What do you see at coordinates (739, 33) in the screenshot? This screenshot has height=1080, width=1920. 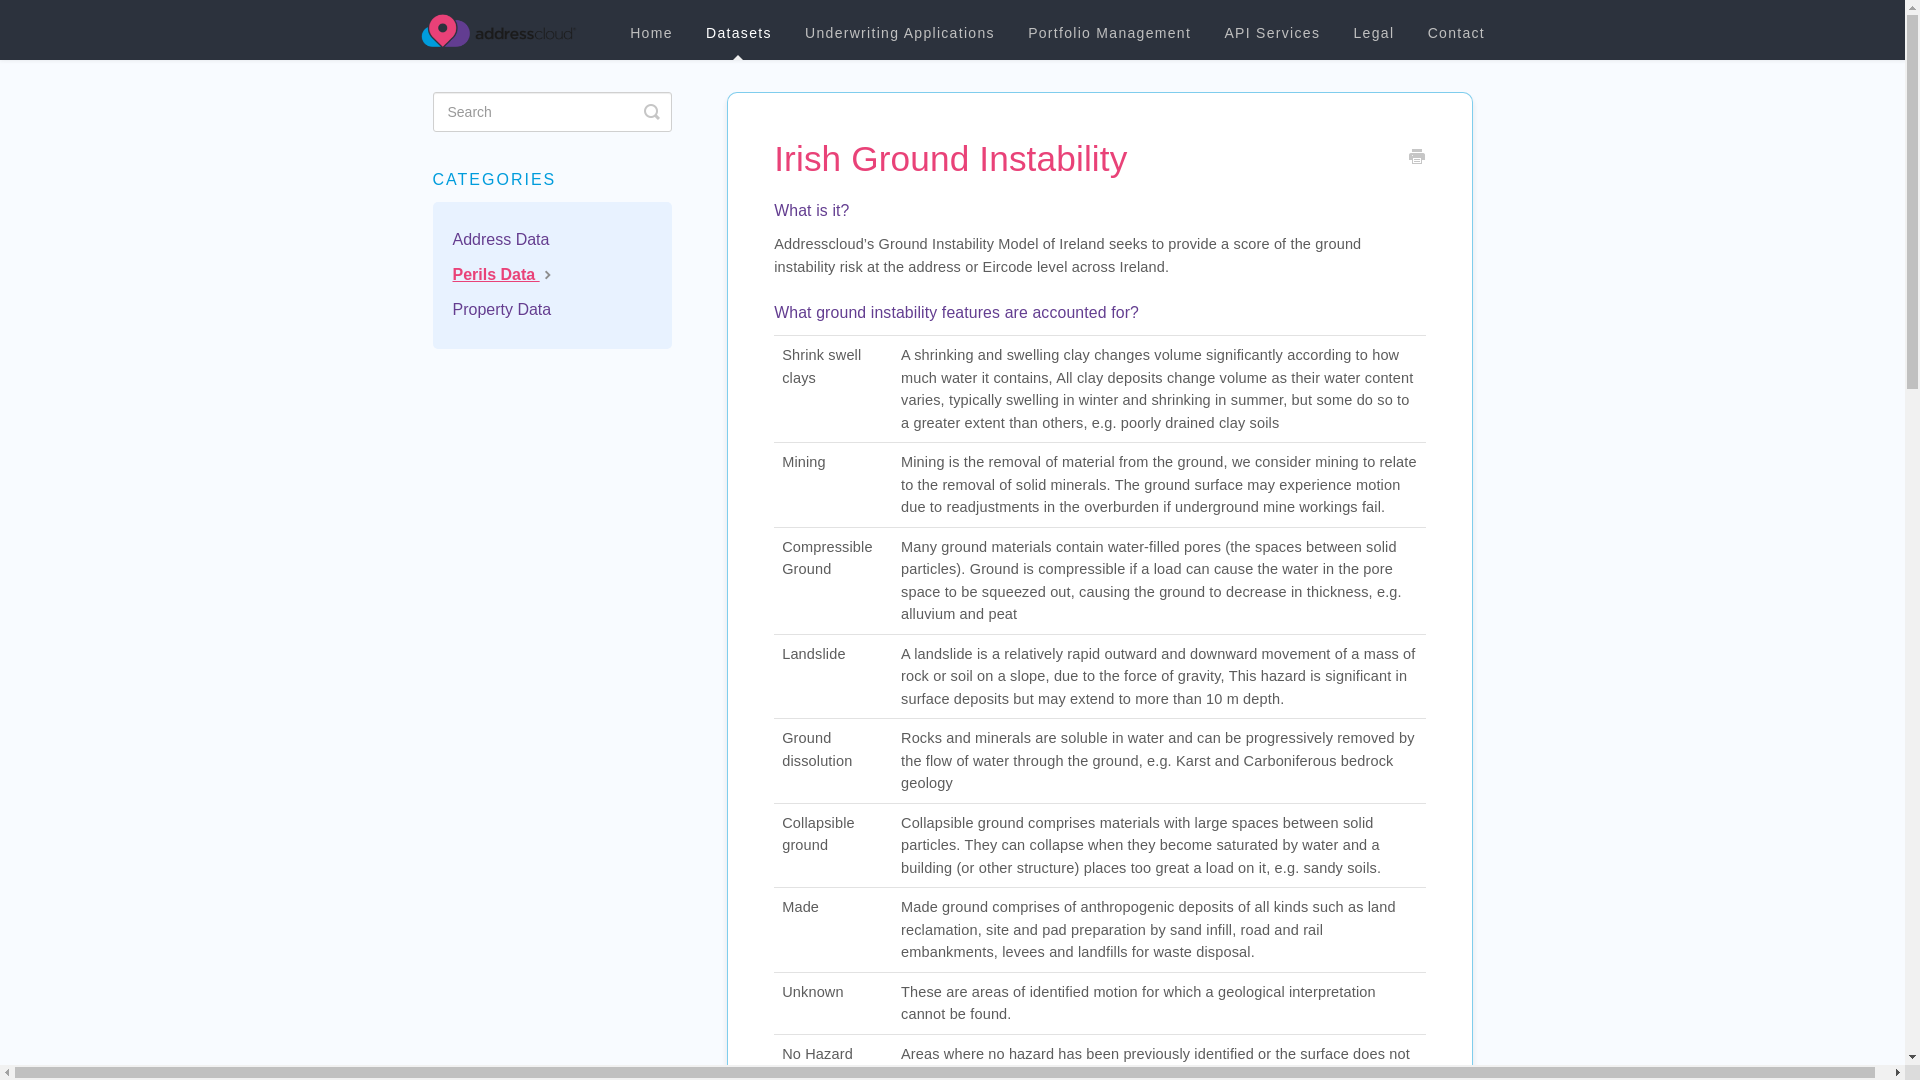 I see `Datasets` at bounding box center [739, 33].